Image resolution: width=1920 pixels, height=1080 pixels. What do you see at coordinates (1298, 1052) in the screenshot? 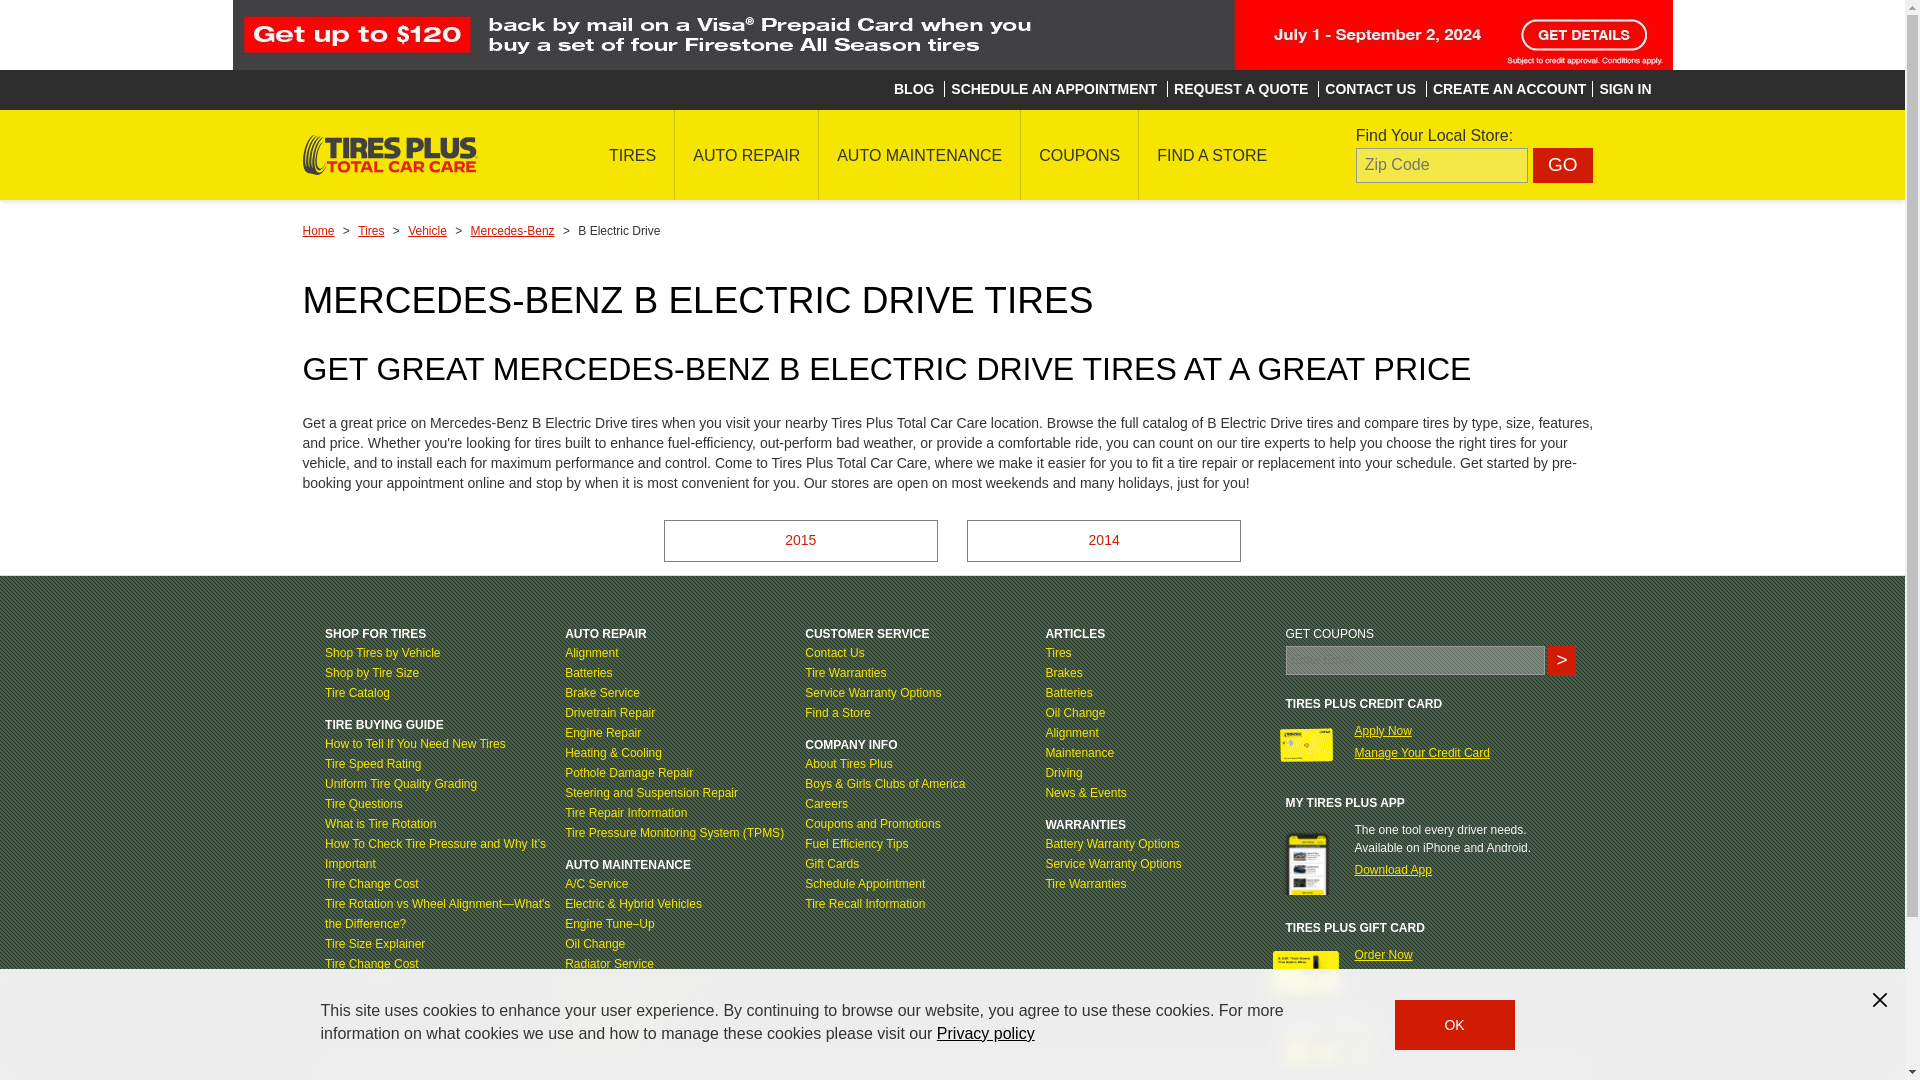
I see `Facebook` at bounding box center [1298, 1052].